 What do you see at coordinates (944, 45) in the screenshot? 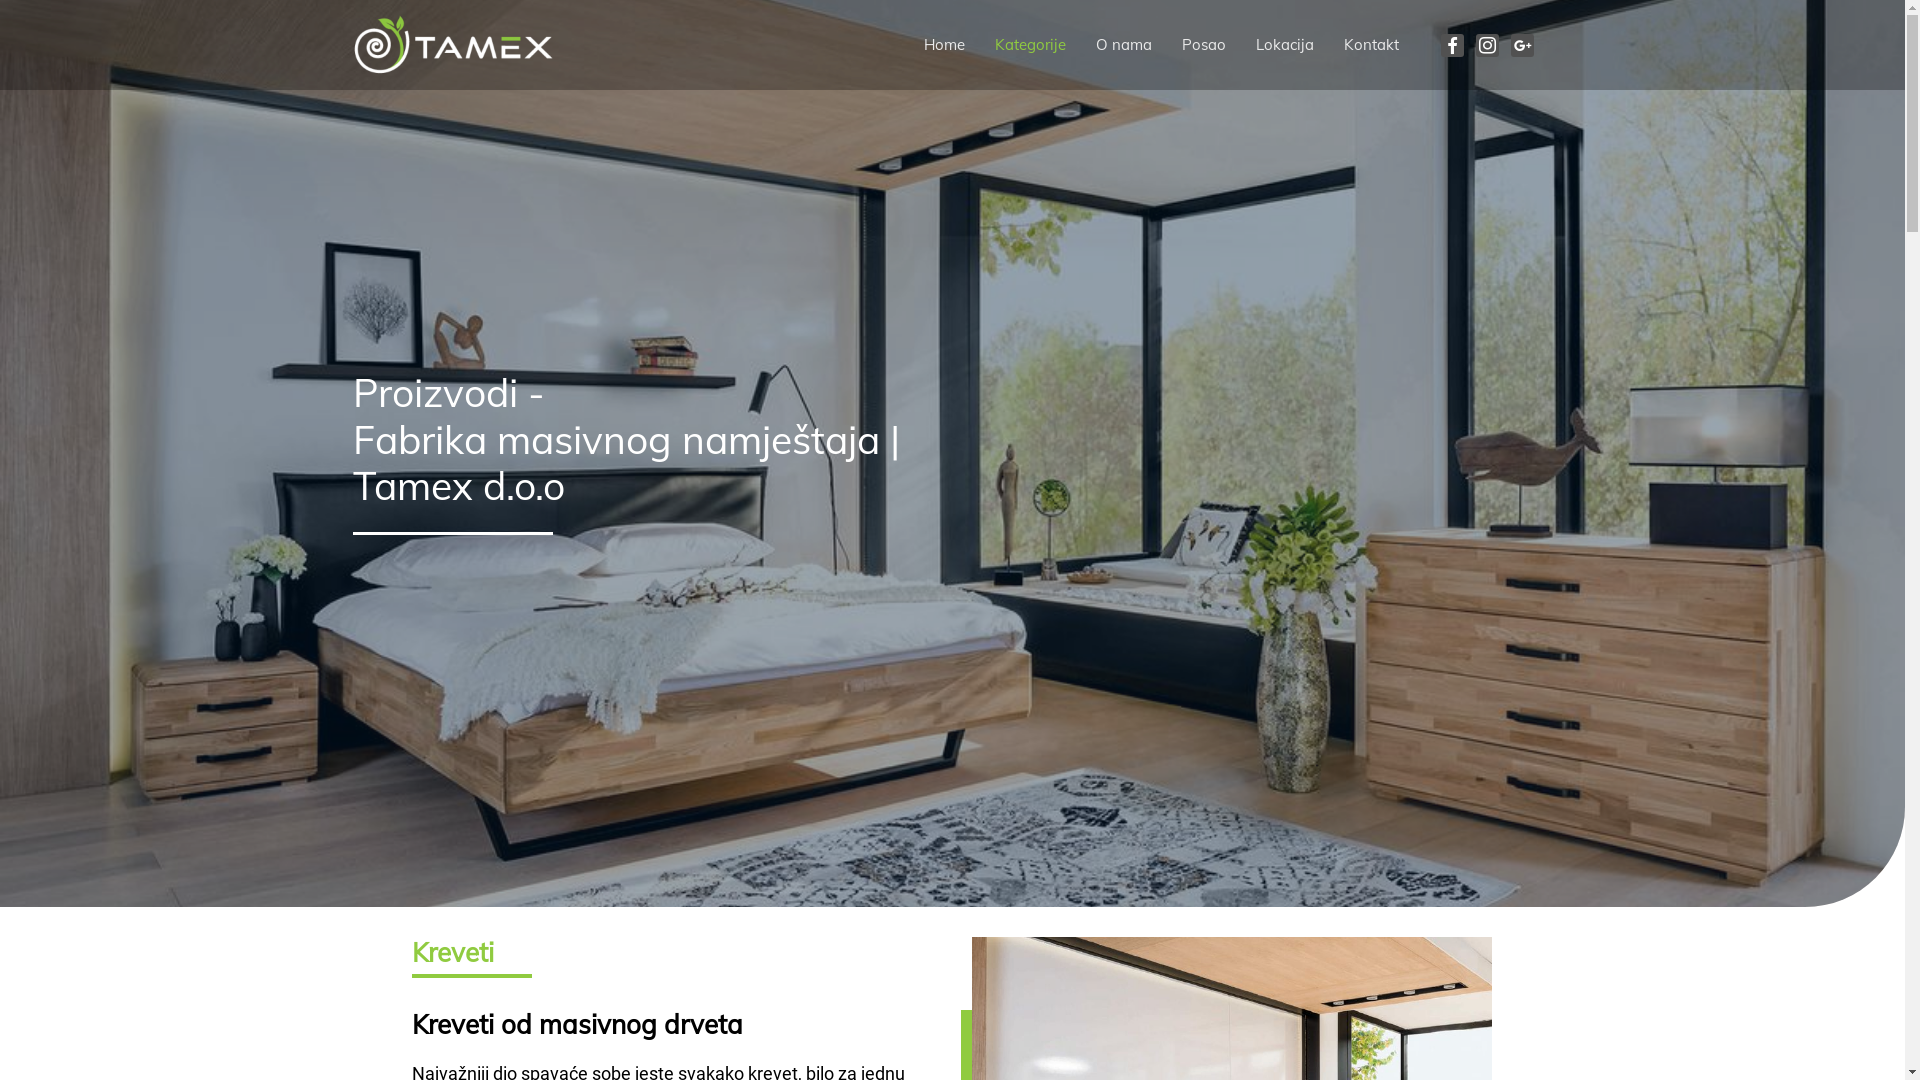
I see `Home` at bounding box center [944, 45].